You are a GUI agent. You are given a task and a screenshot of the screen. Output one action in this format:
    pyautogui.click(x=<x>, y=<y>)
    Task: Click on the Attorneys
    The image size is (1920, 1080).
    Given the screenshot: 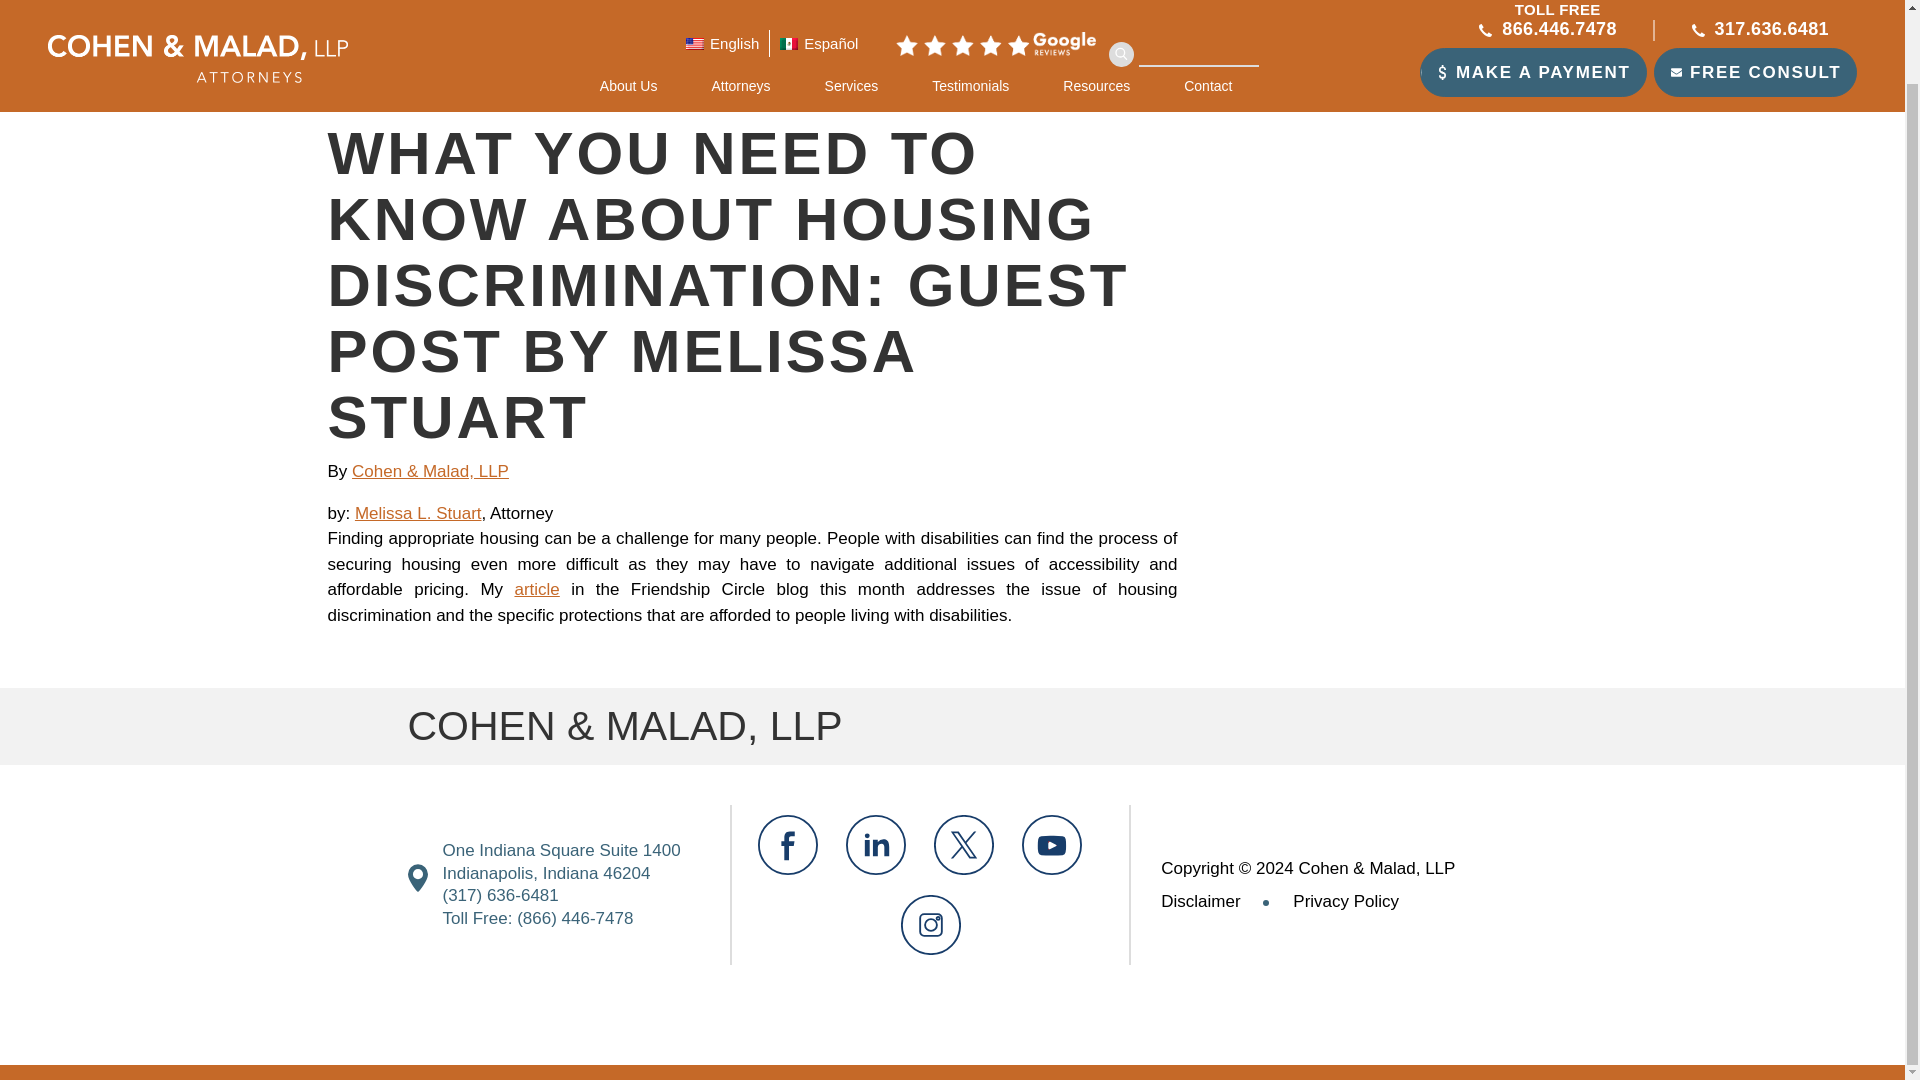 What is the action you would take?
    pyautogui.click(x=740, y=10)
    